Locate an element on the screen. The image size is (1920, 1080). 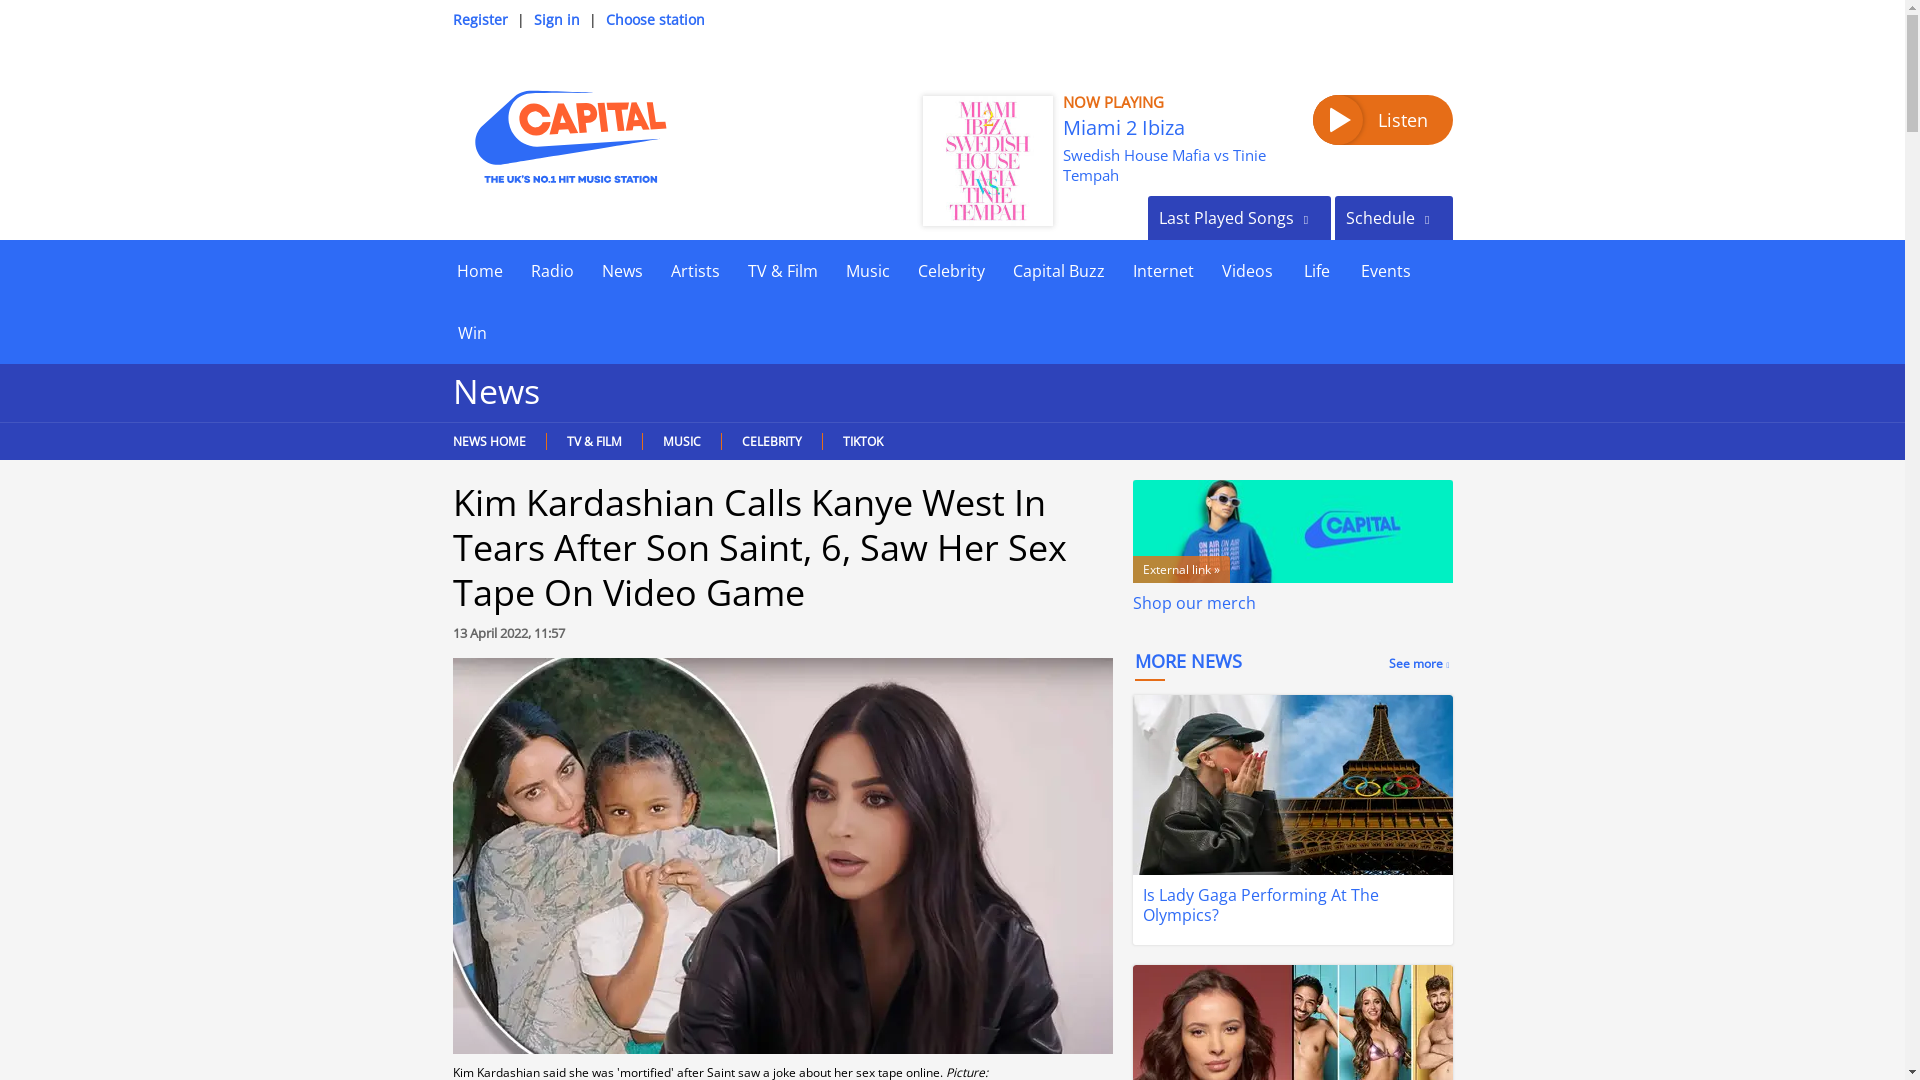
TIKTOK is located at coordinates (862, 442).